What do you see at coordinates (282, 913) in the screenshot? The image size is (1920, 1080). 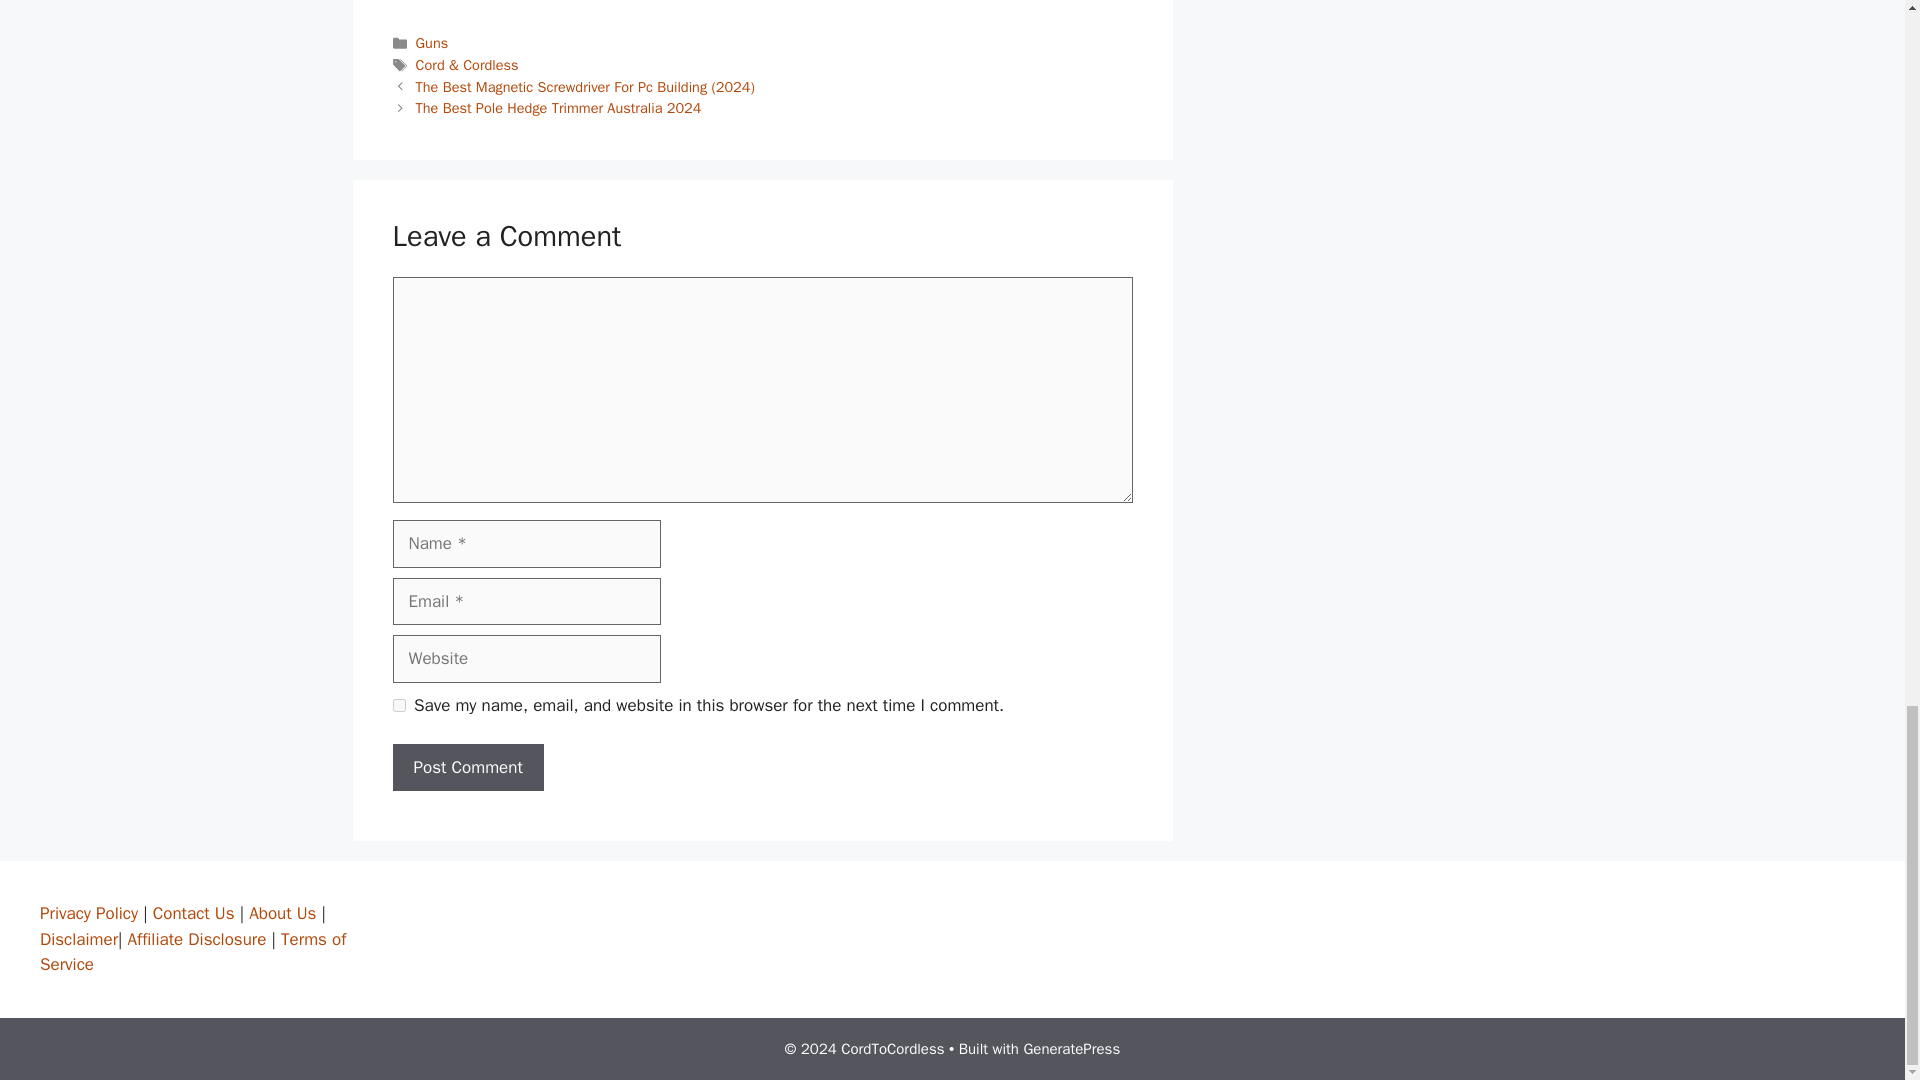 I see `About Us` at bounding box center [282, 913].